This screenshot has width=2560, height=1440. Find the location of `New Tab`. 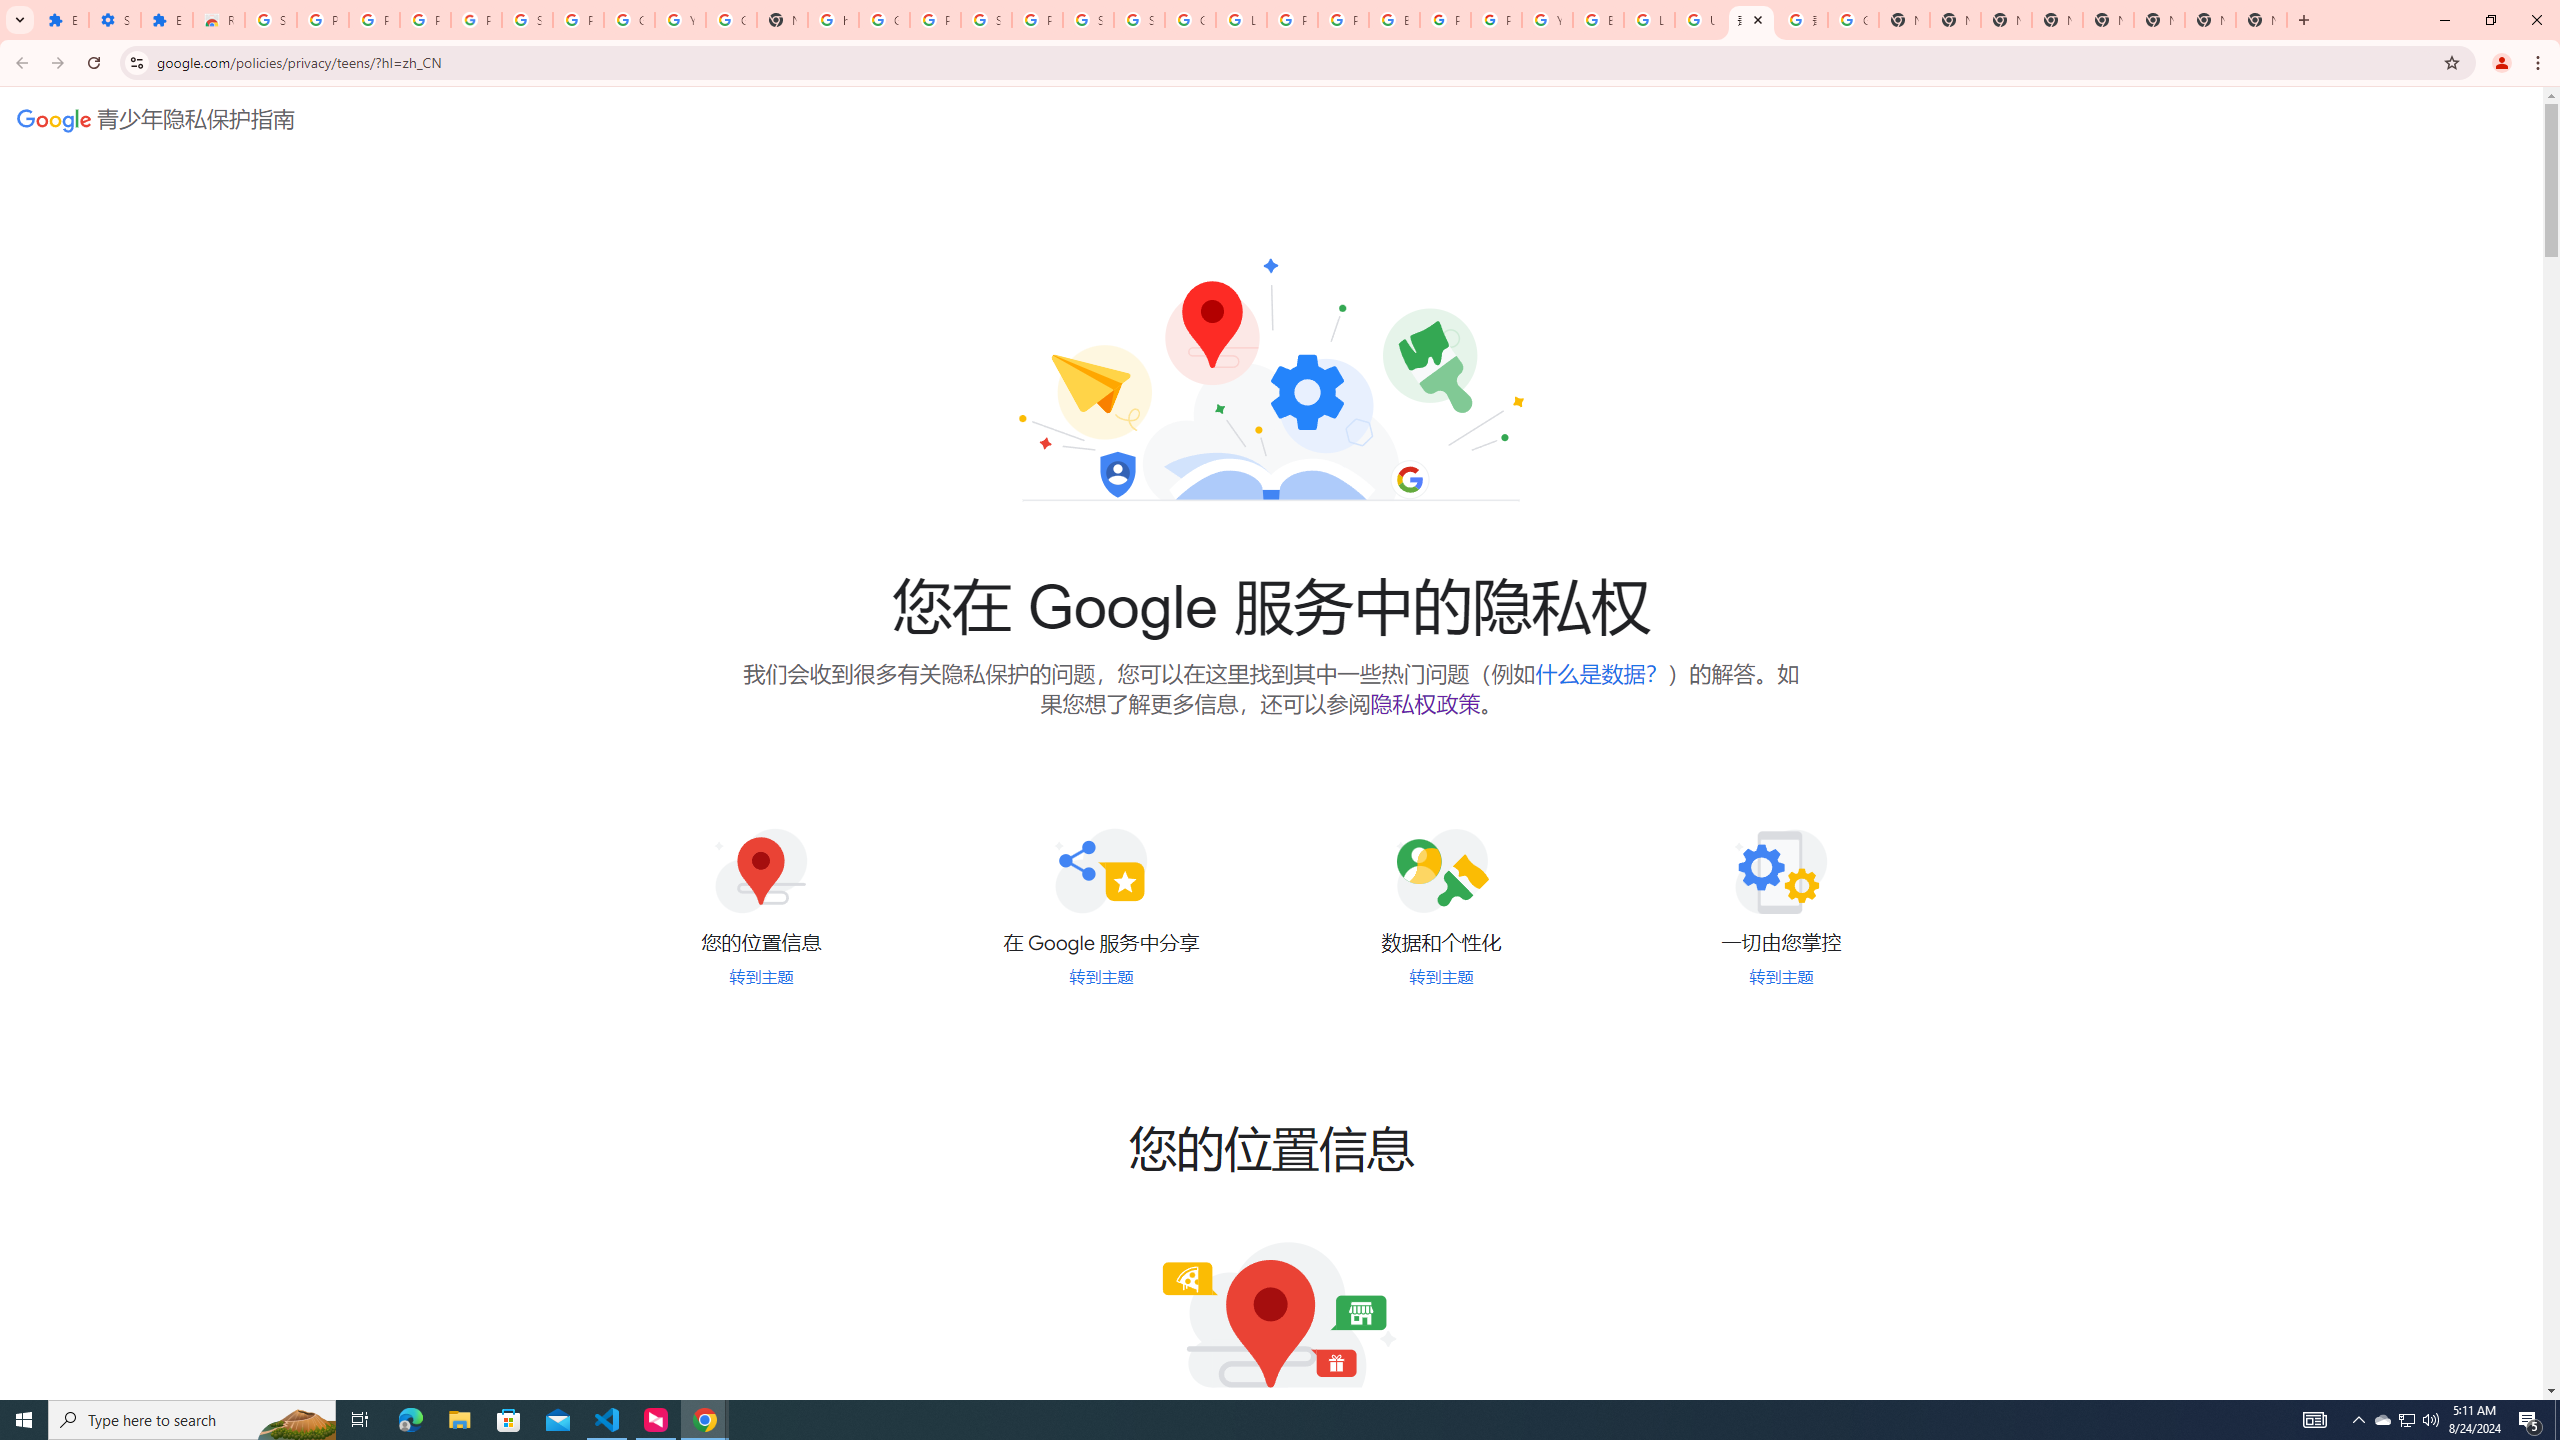

New Tab is located at coordinates (2158, 20).